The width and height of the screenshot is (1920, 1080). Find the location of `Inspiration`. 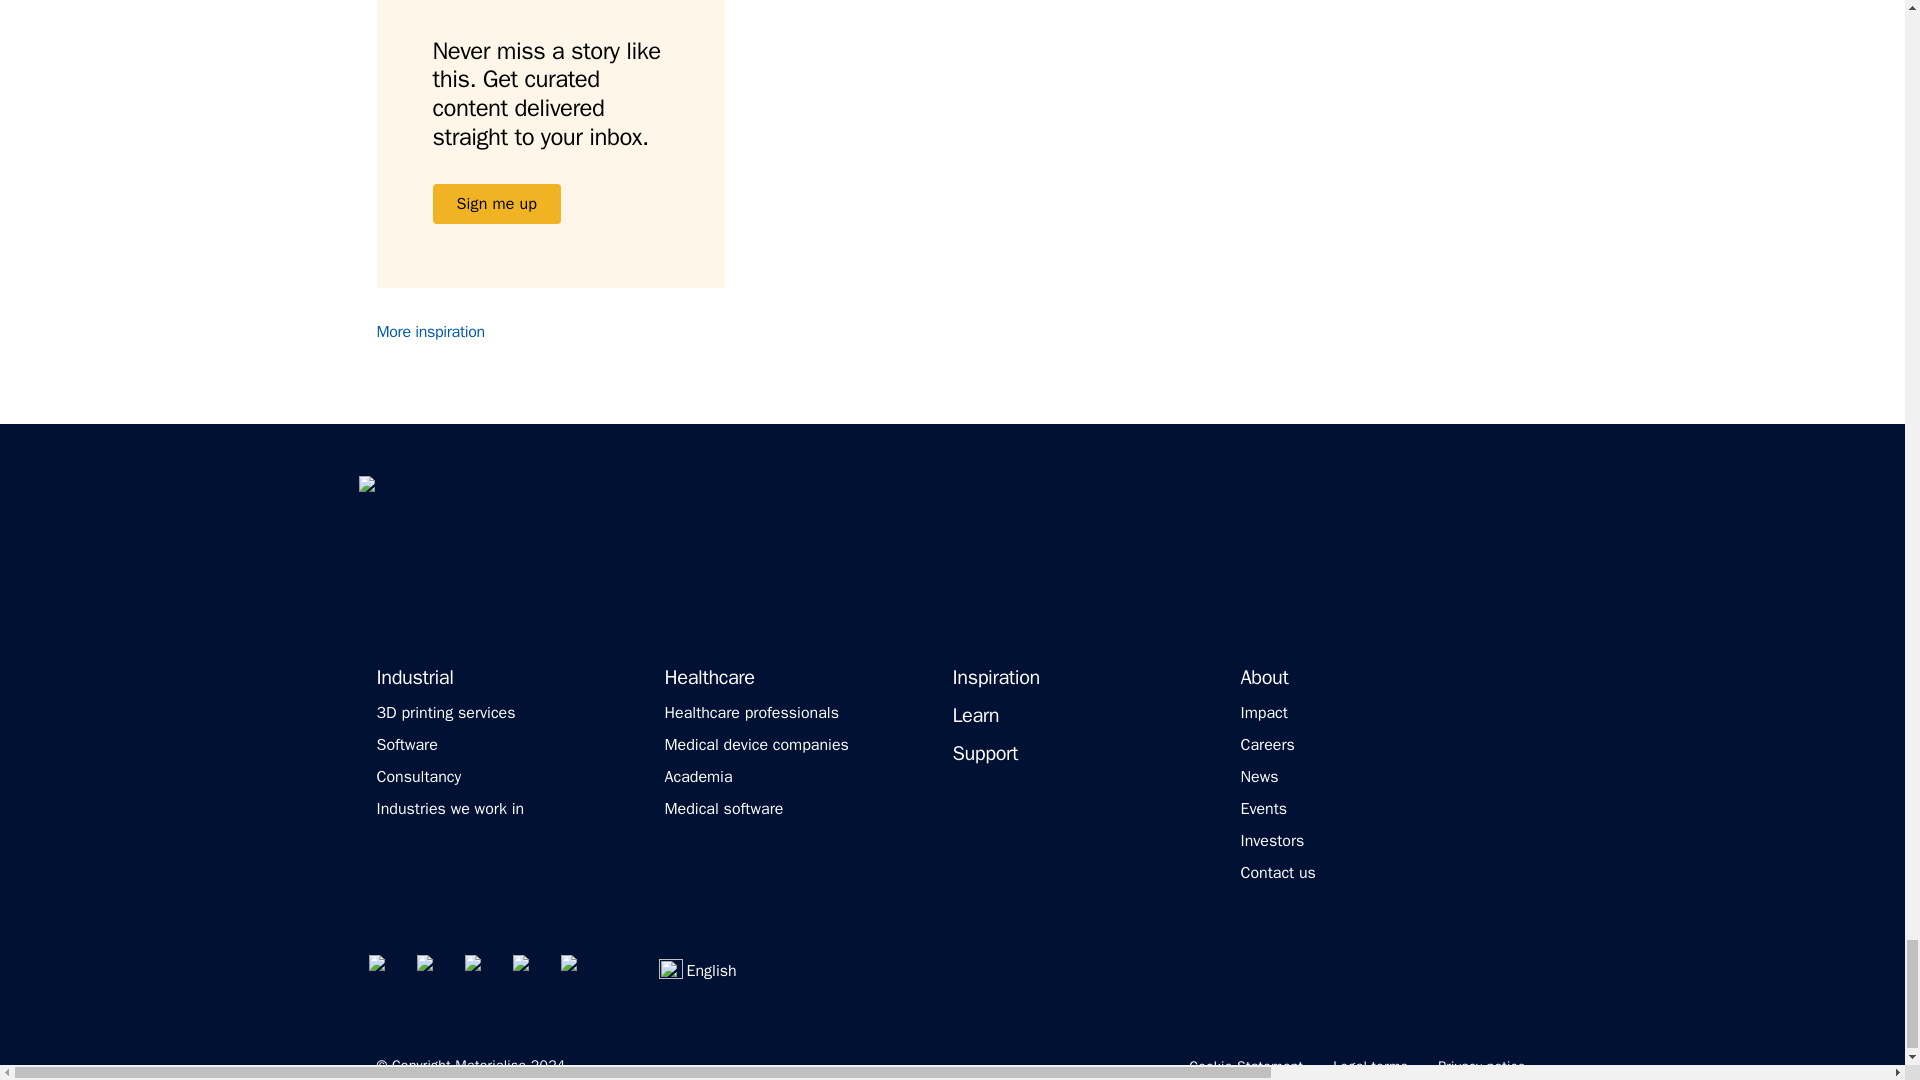

Inspiration is located at coordinates (995, 678).